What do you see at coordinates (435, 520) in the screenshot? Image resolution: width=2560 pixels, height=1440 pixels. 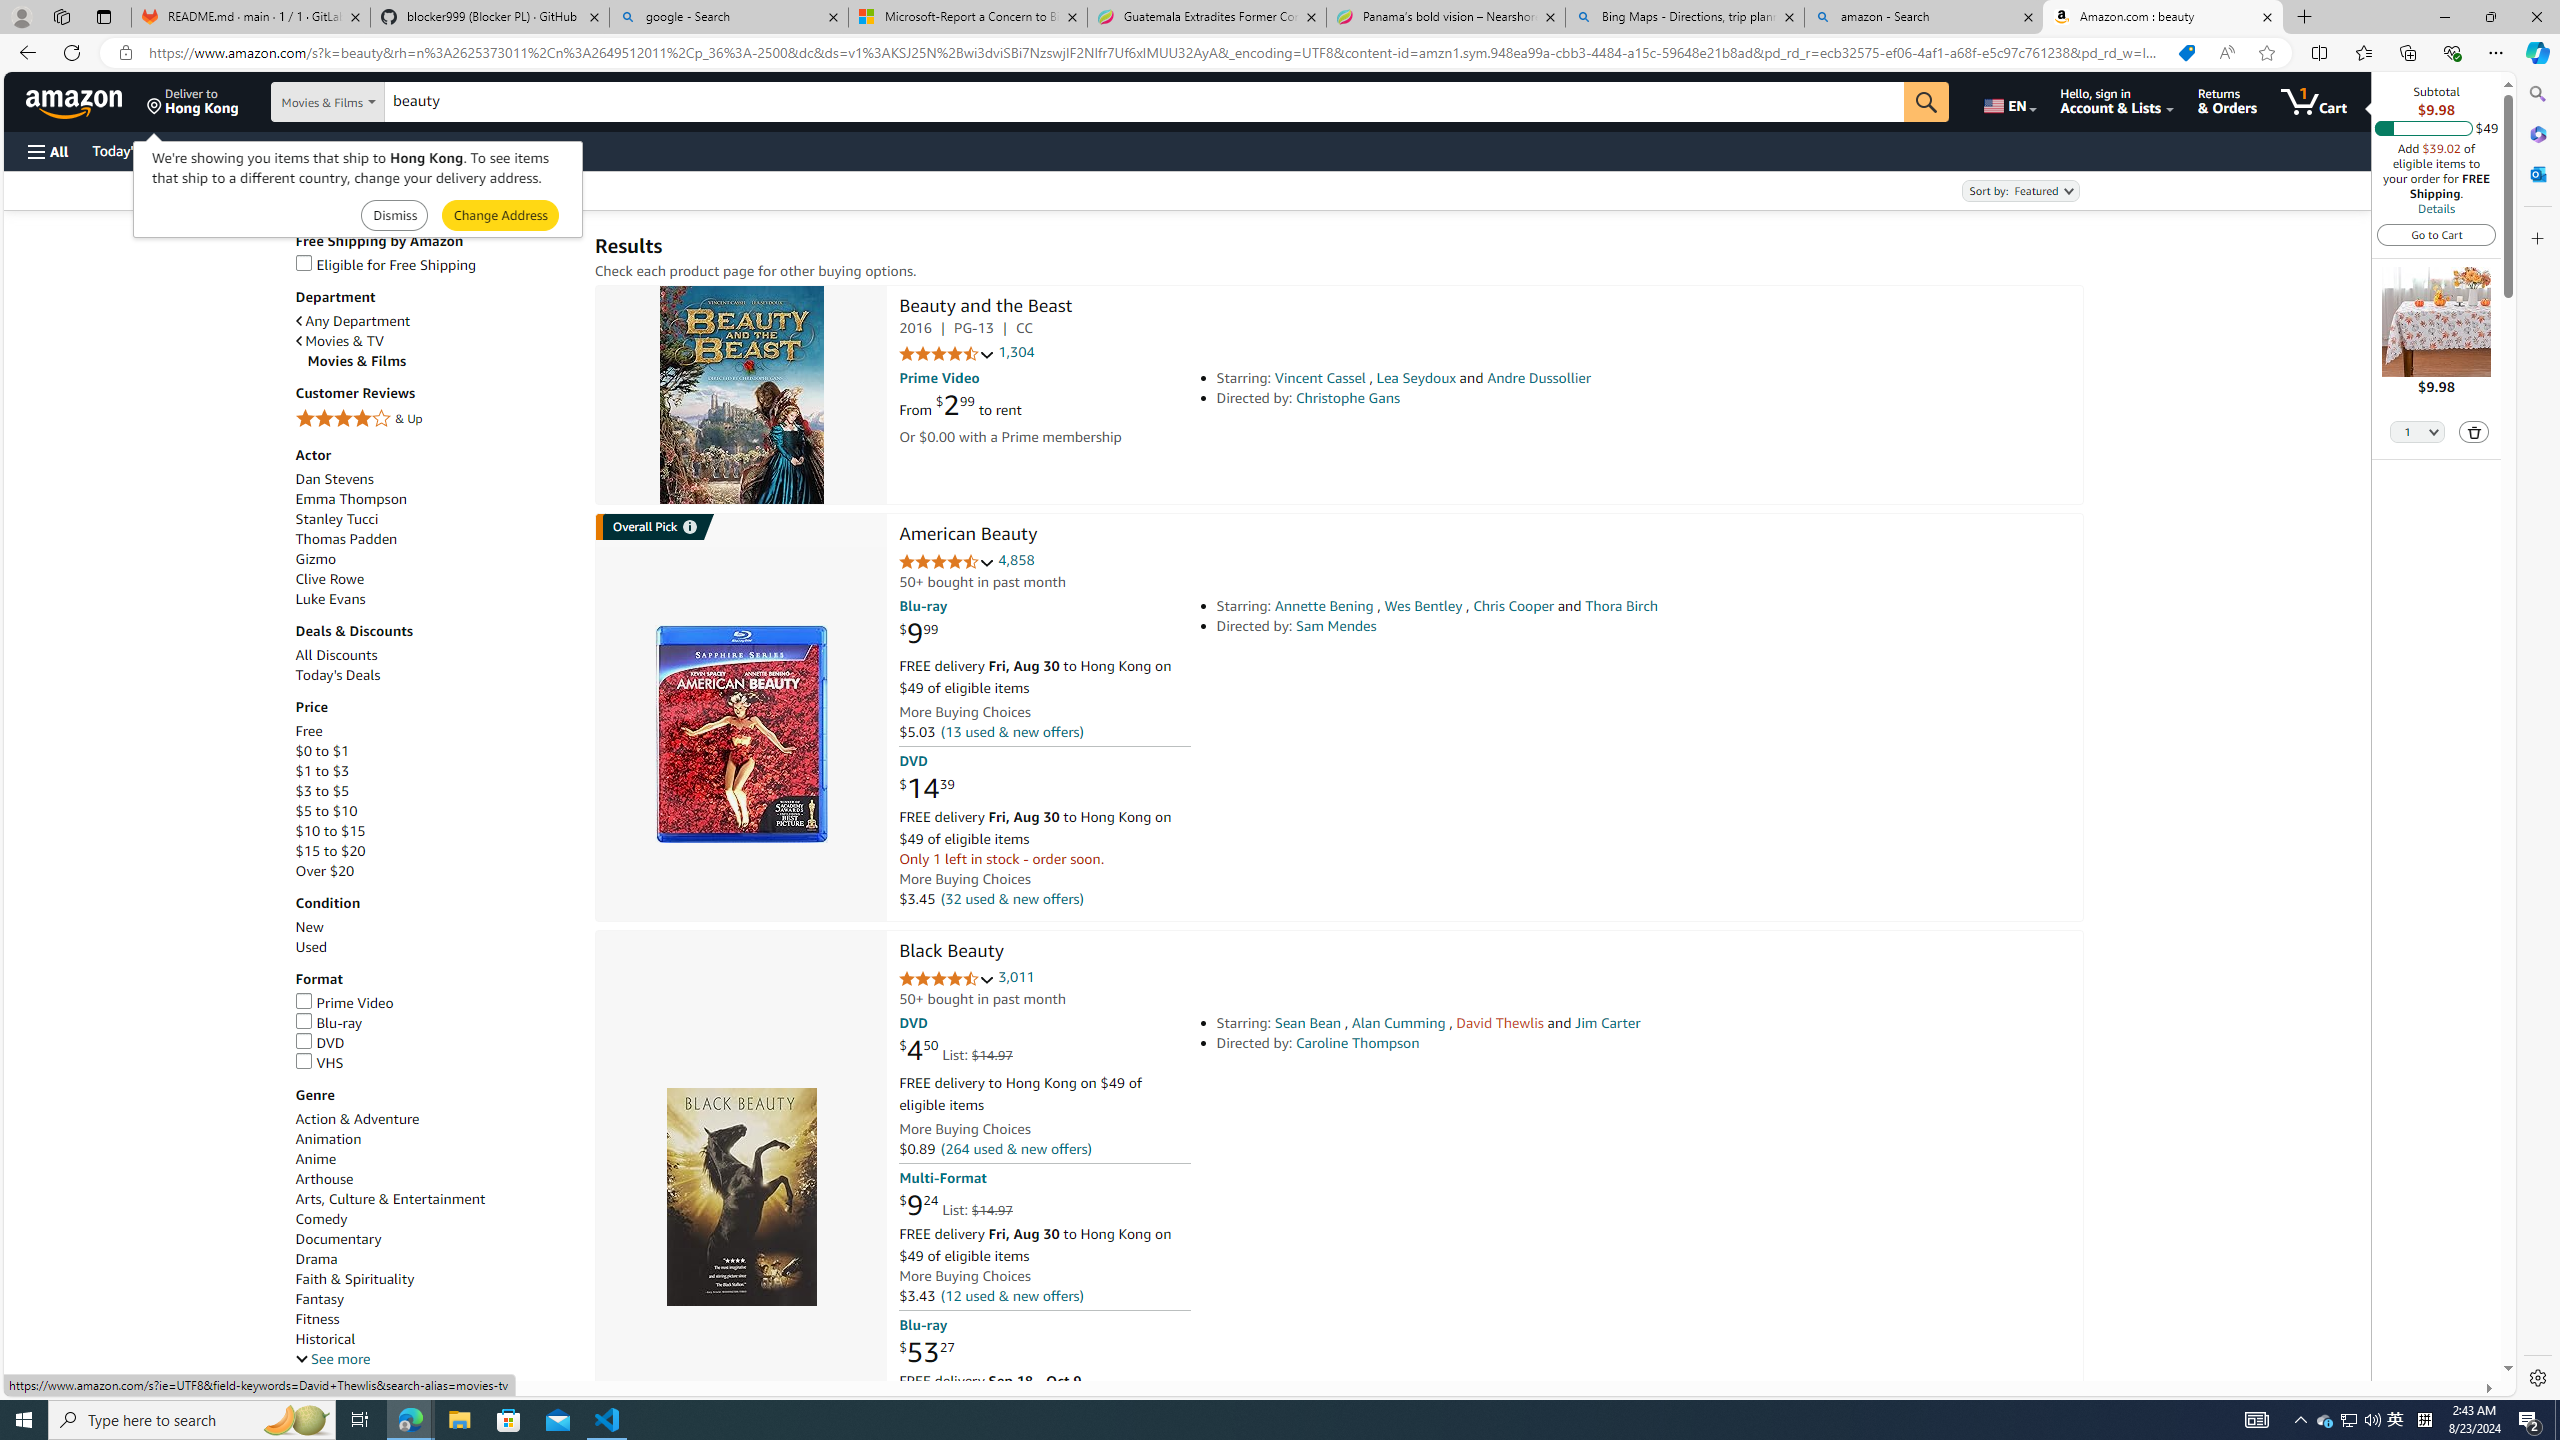 I see `Stanley Tucci` at bounding box center [435, 520].